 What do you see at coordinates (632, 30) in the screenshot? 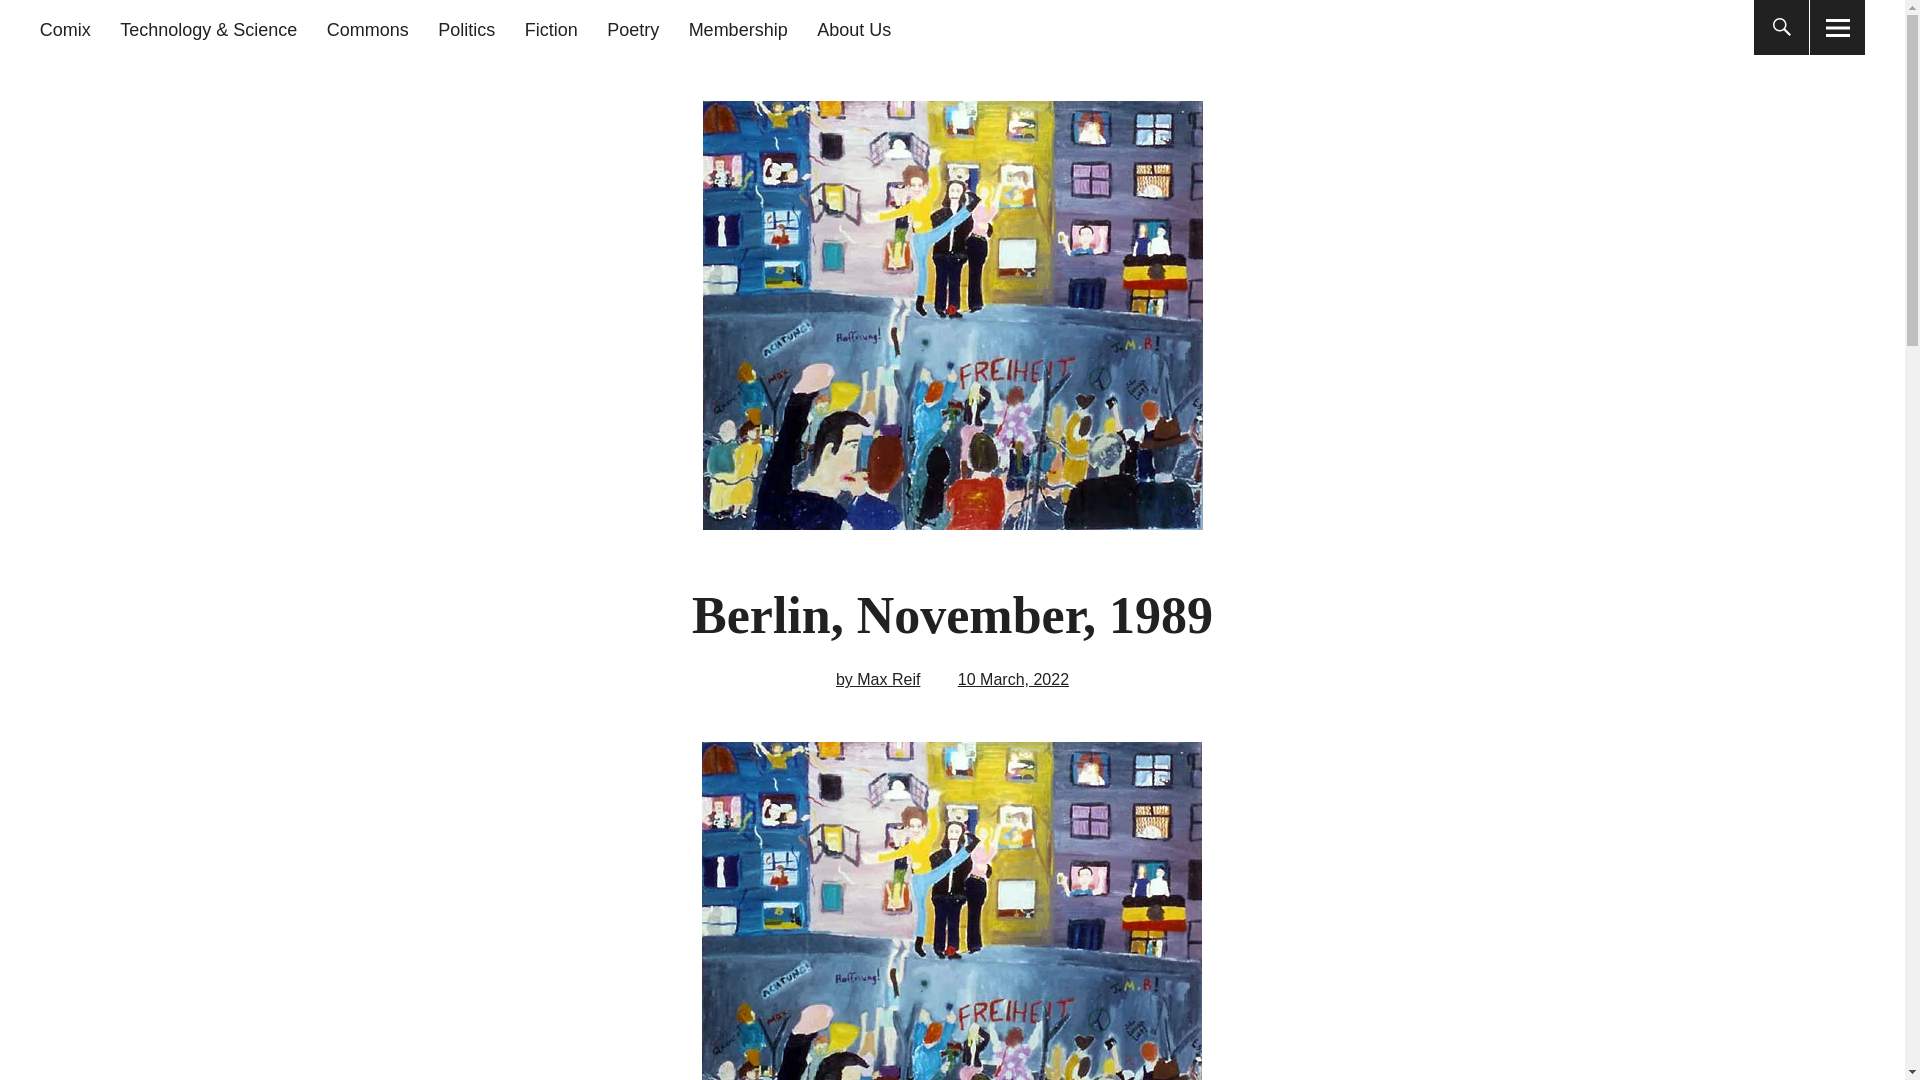
I see `Poetry` at bounding box center [632, 30].